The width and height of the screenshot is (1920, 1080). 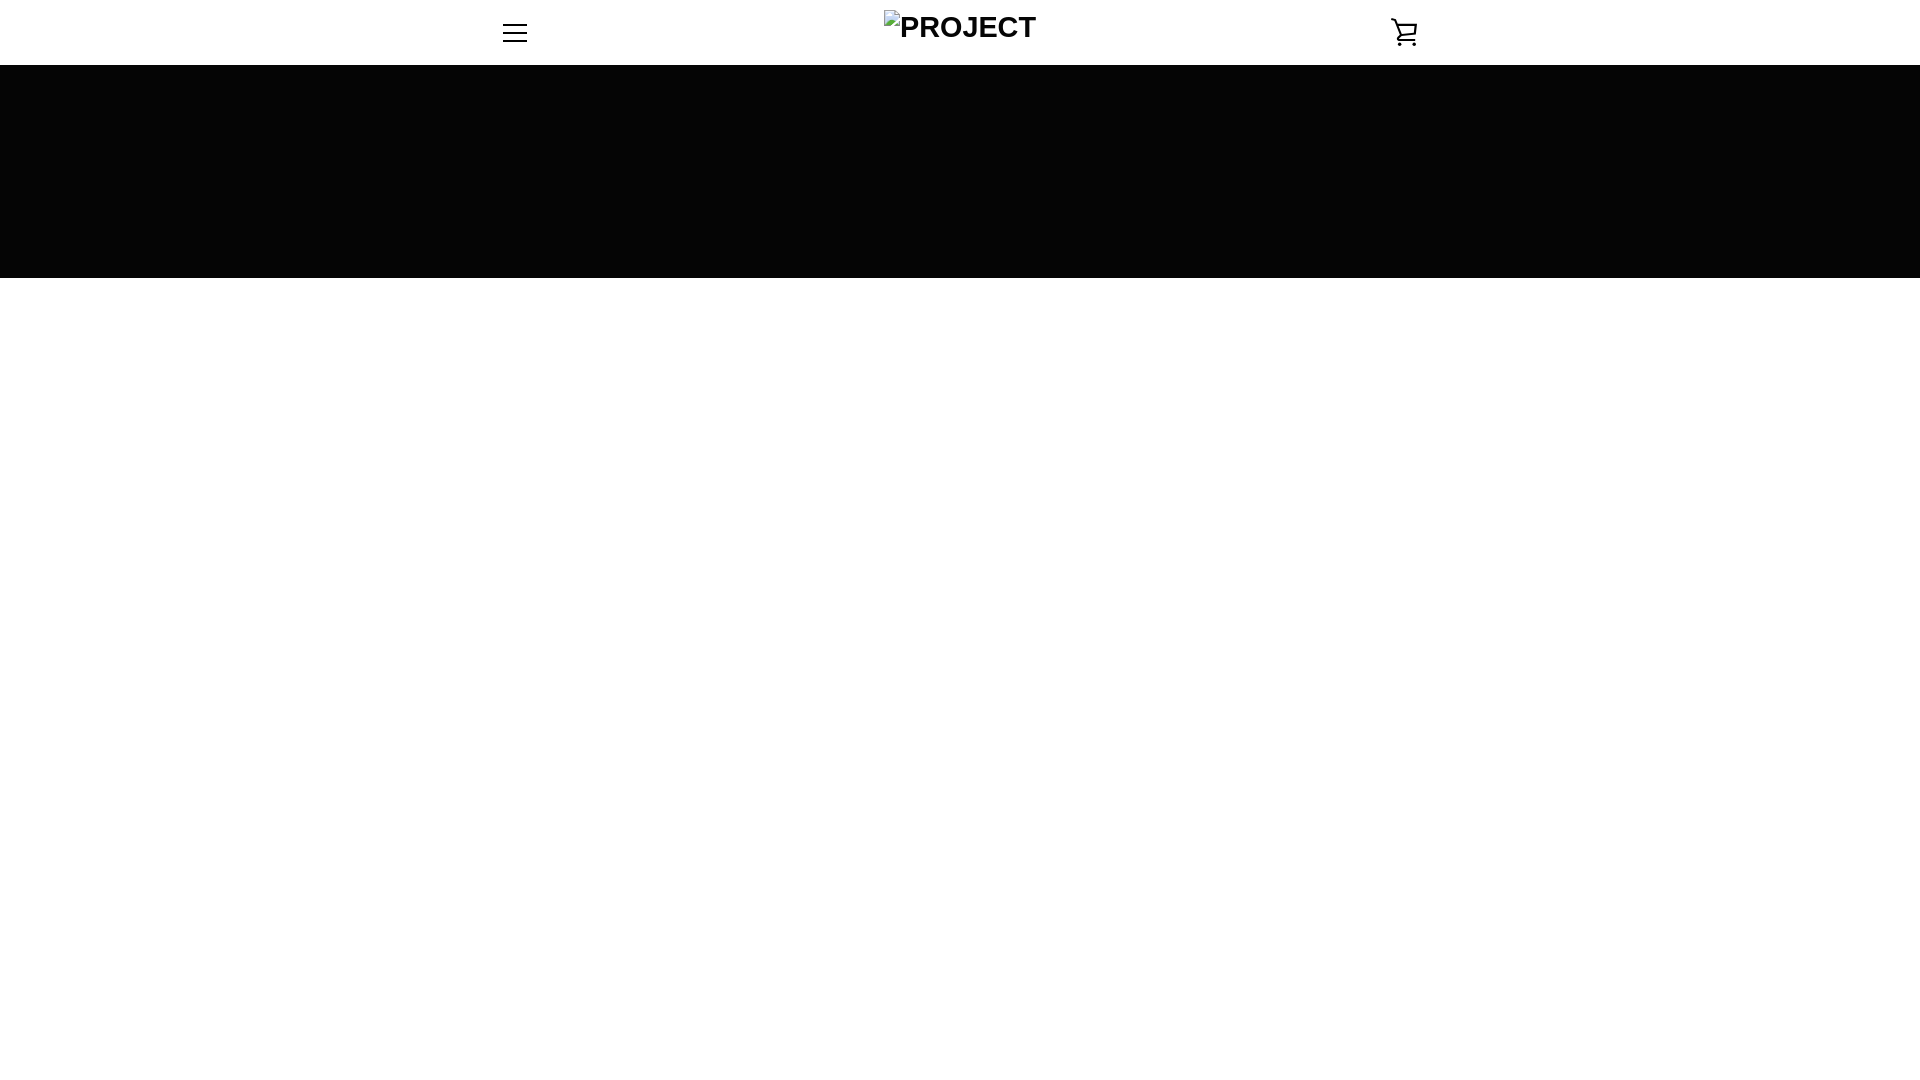 What do you see at coordinates (1405, 32) in the screenshot?
I see `VIEW CART` at bounding box center [1405, 32].